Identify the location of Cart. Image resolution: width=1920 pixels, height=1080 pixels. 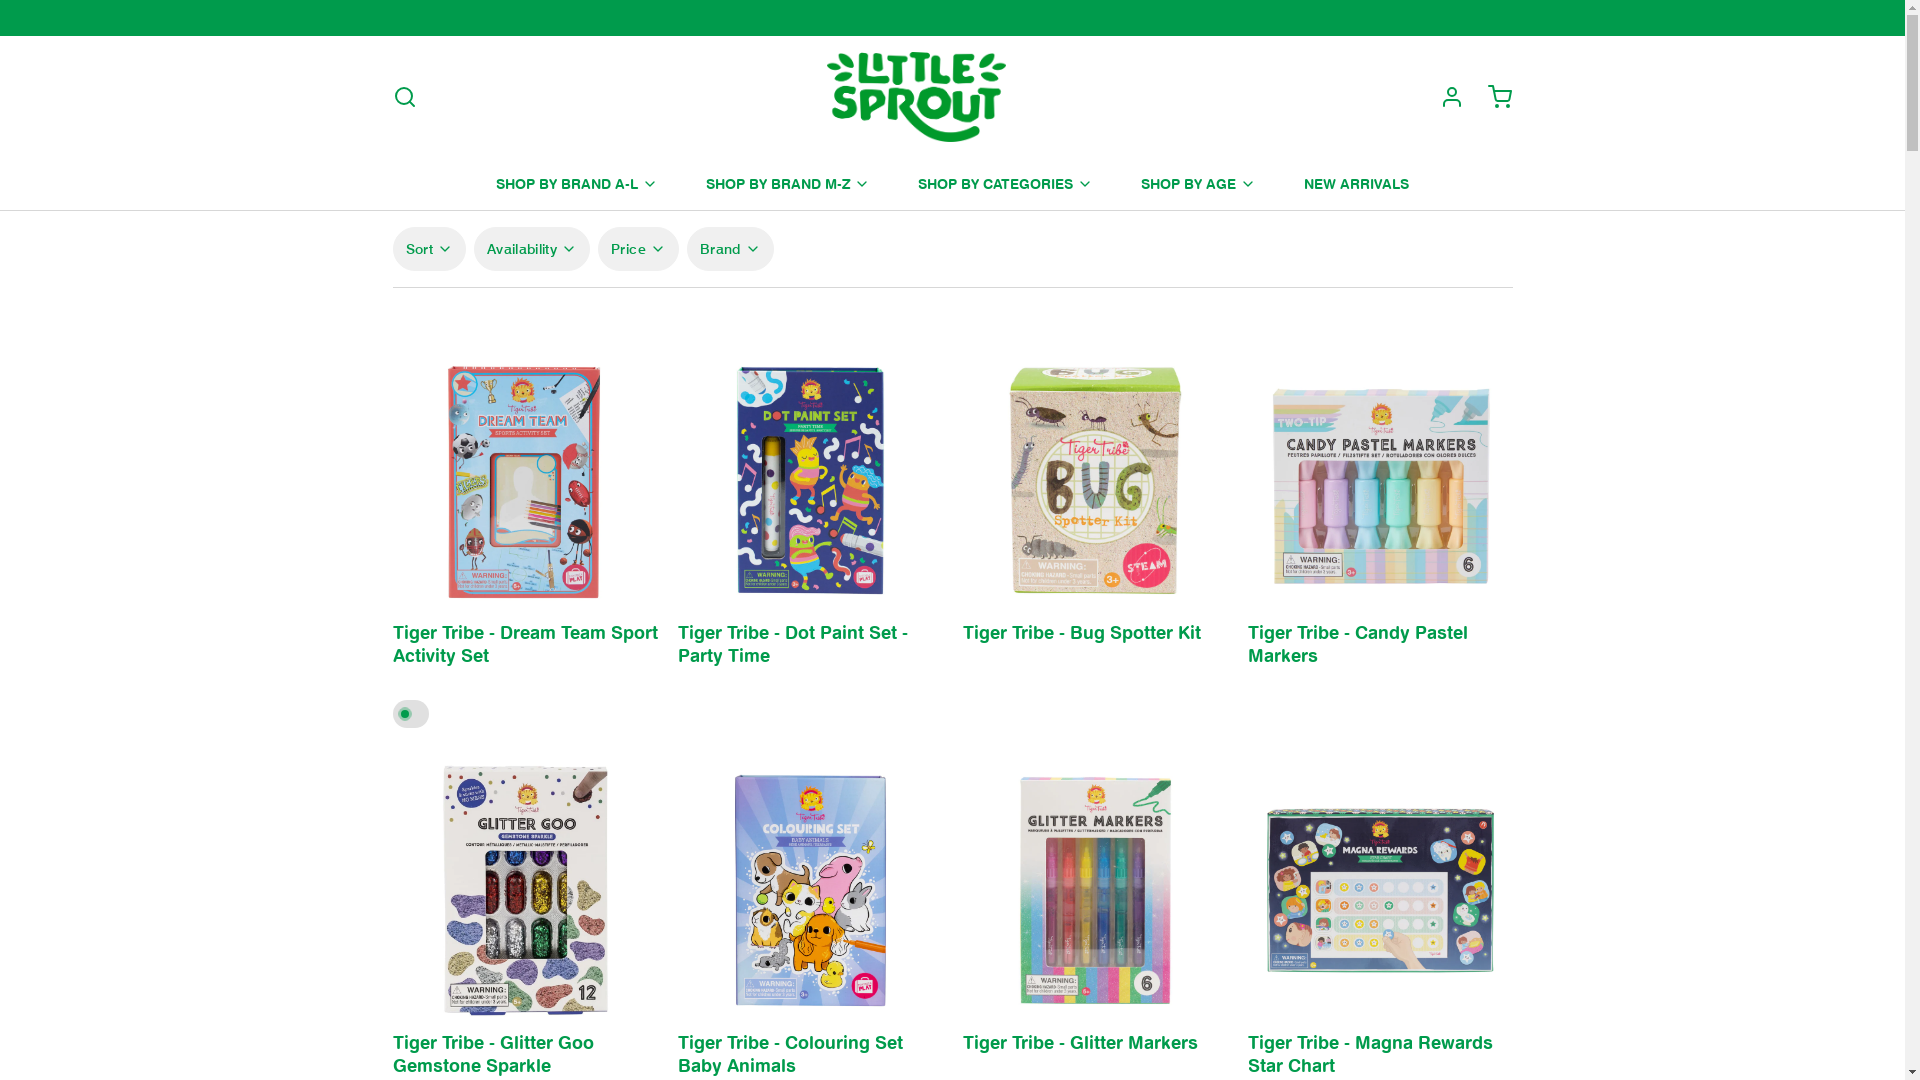
(1492, 97).